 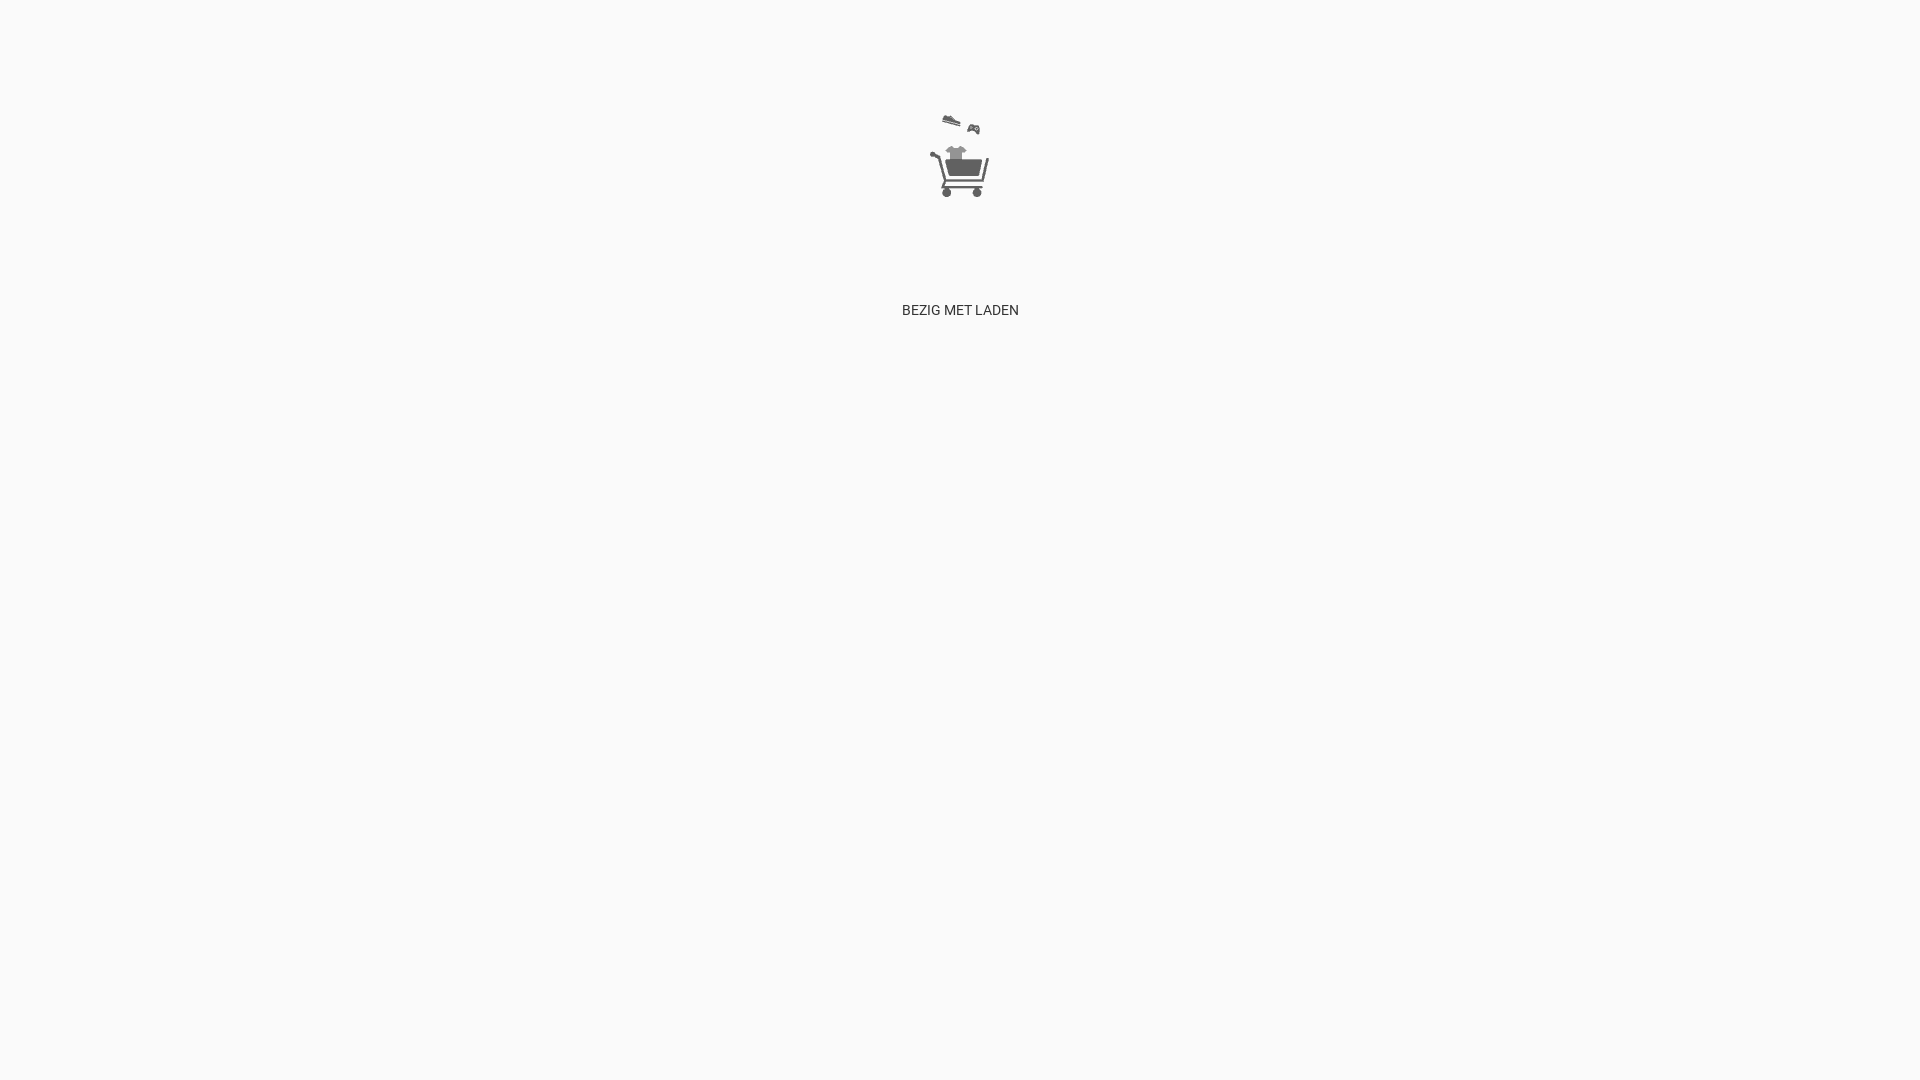 What do you see at coordinates (1060, 127) in the screenshot?
I see `Verkennen` at bounding box center [1060, 127].